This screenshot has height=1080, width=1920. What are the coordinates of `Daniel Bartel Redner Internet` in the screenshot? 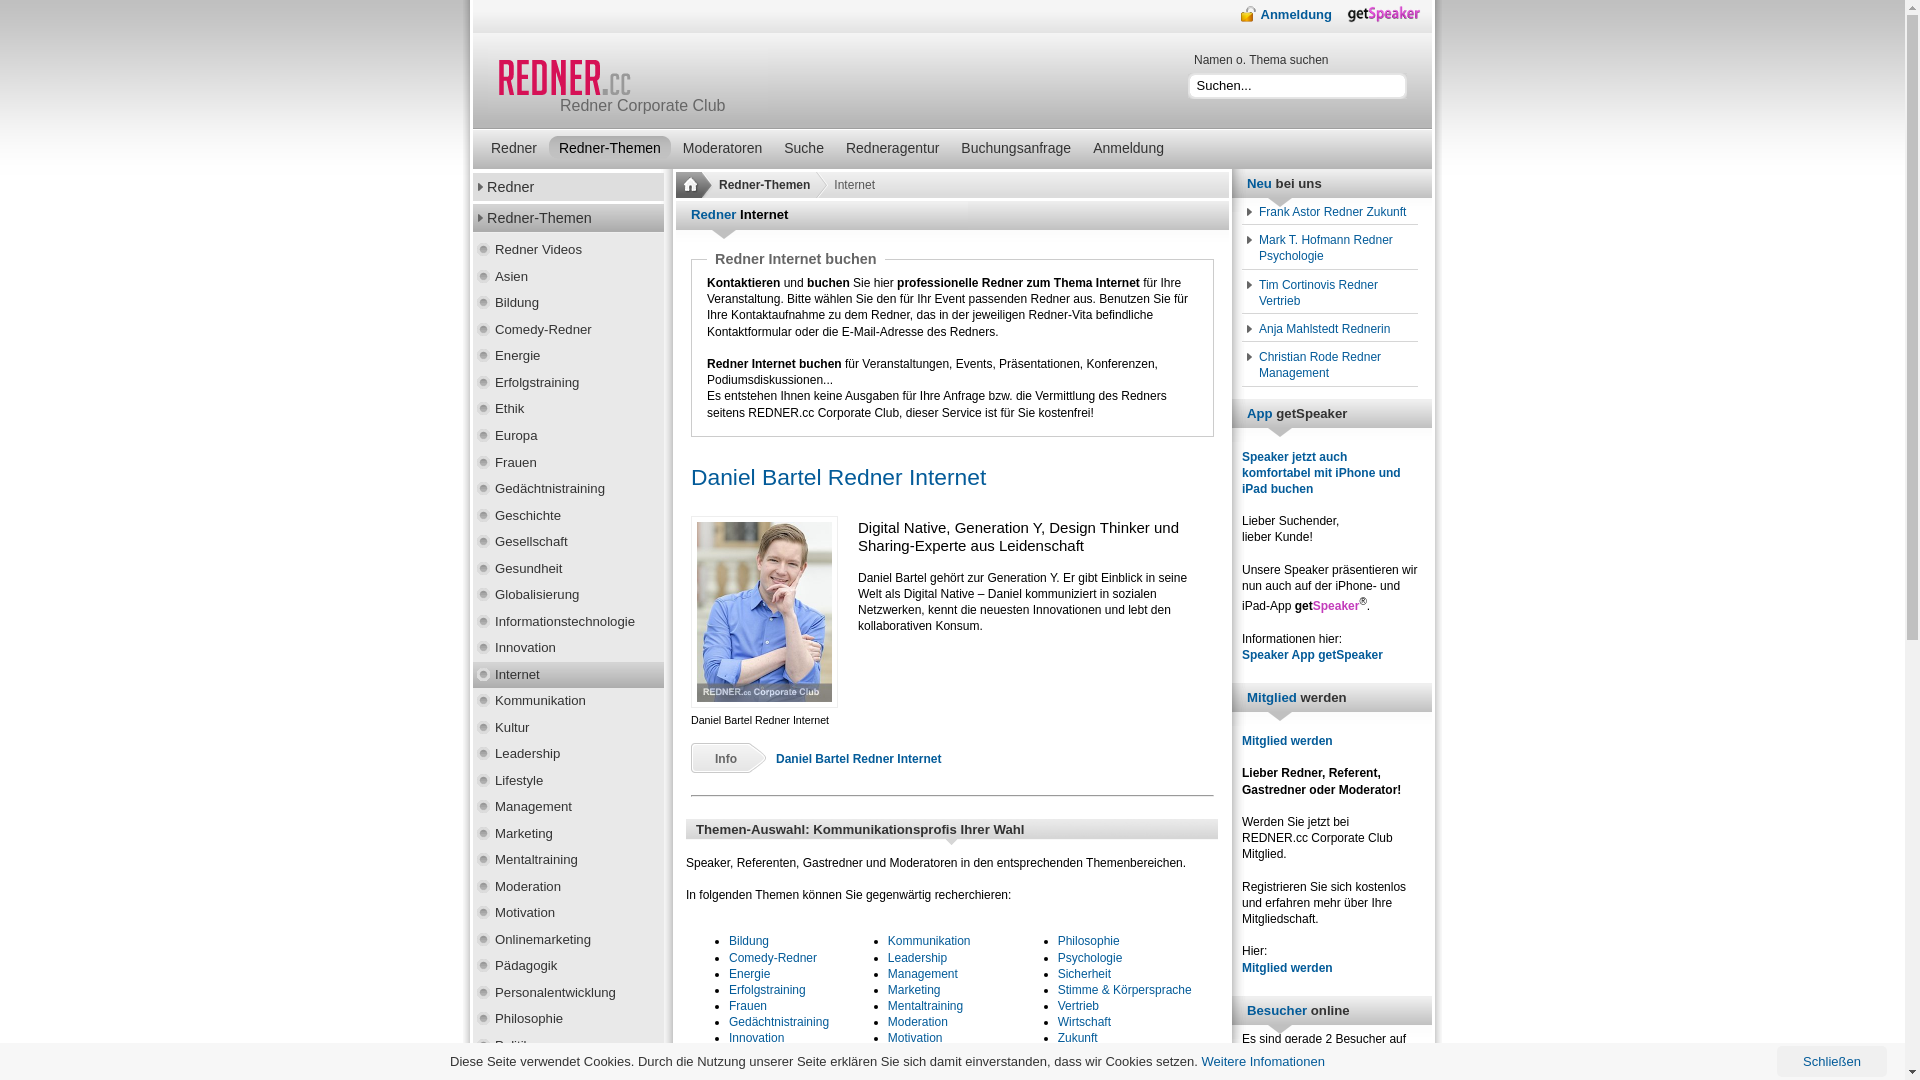 It's located at (858, 759).